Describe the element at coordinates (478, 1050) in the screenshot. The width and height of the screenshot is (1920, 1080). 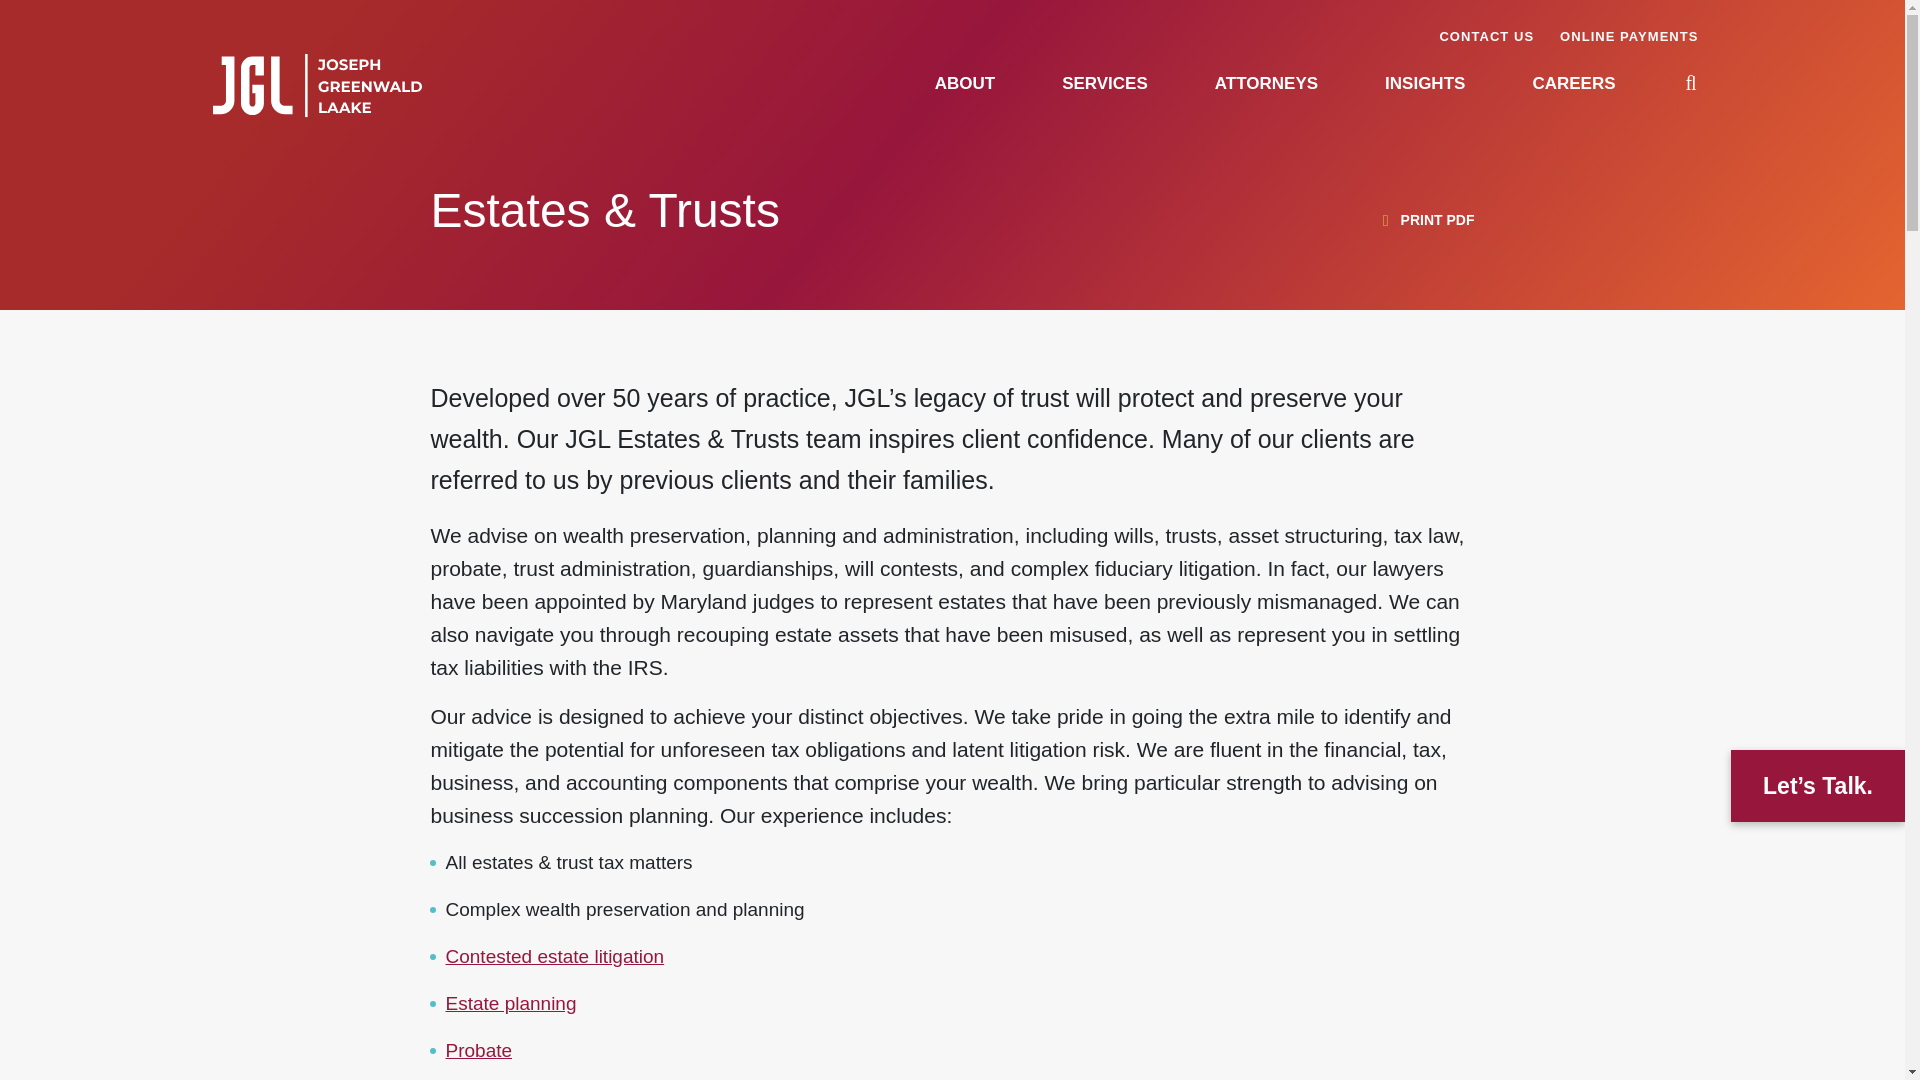
I see `Probate` at that location.